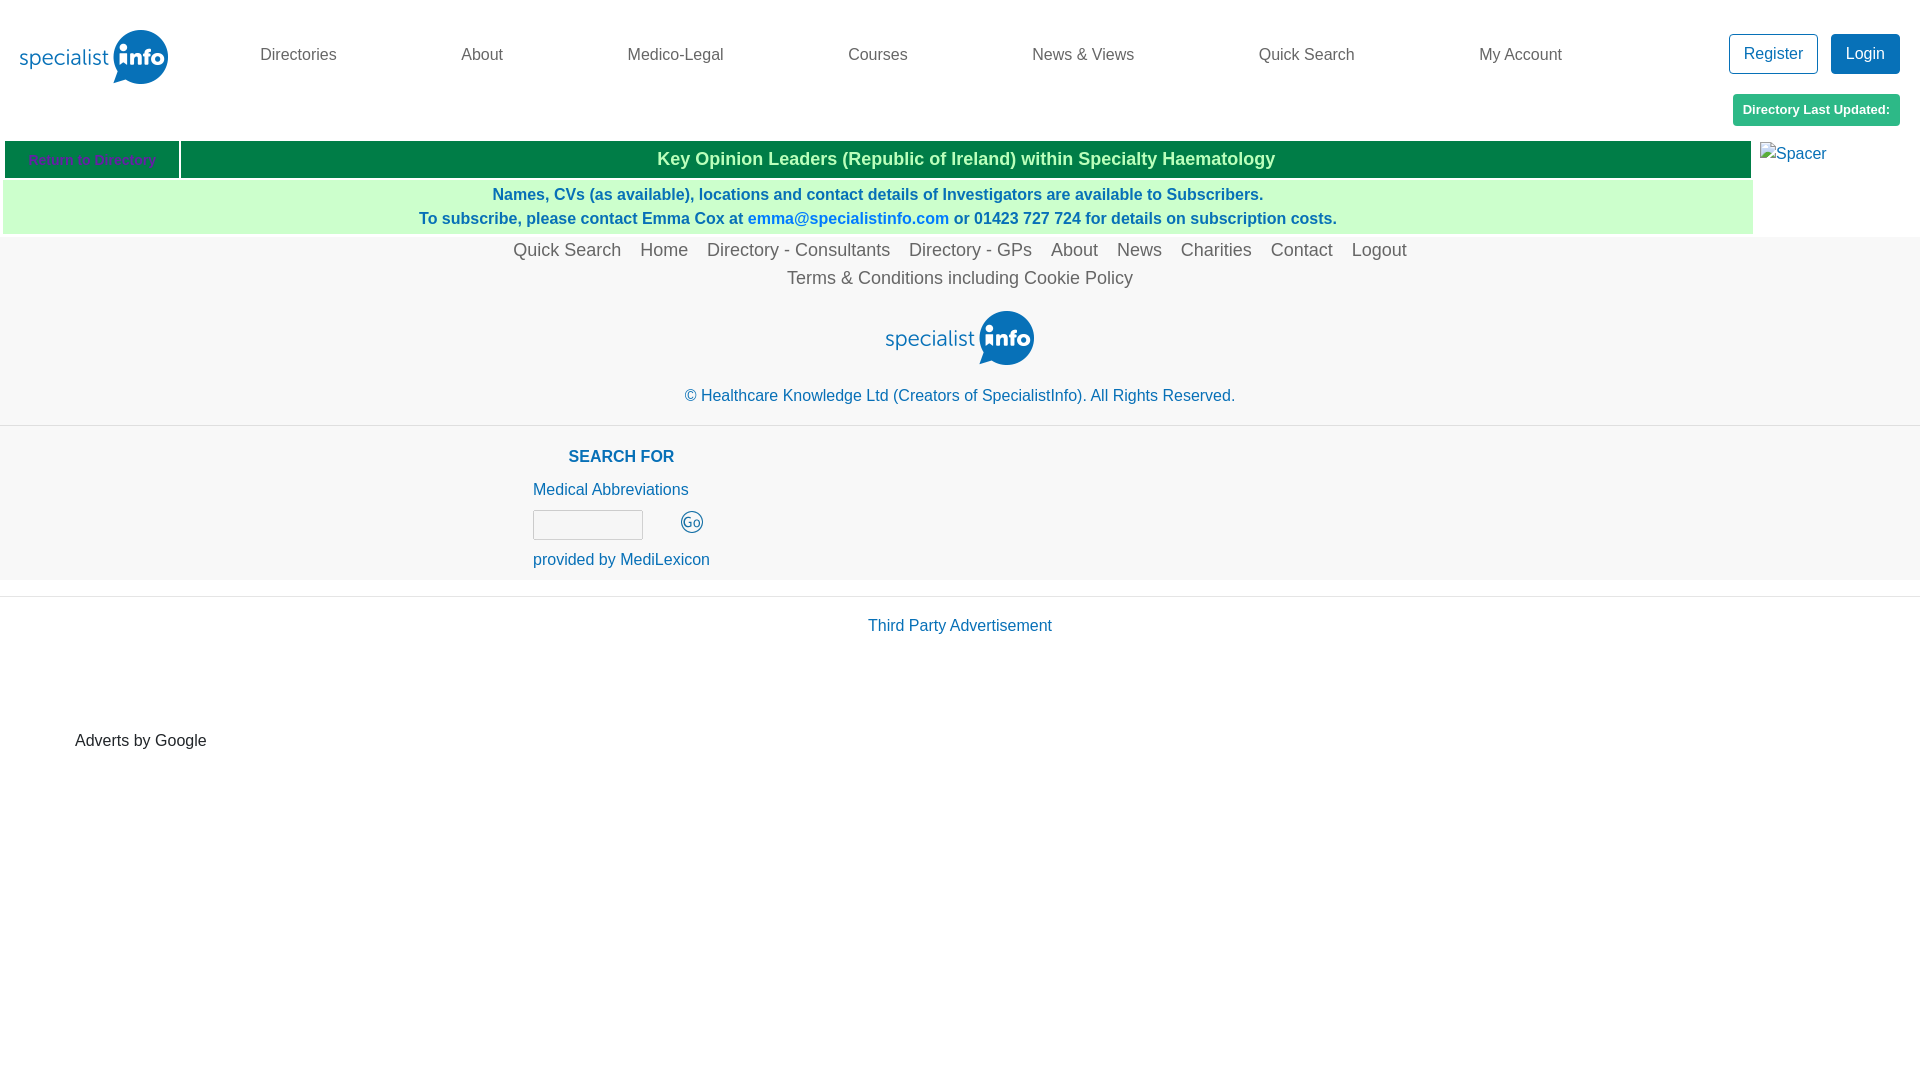 The height and width of the screenshot is (1080, 1920). Describe the element at coordinates (877, 54) in the screenshot. I see `Courses` at that location.